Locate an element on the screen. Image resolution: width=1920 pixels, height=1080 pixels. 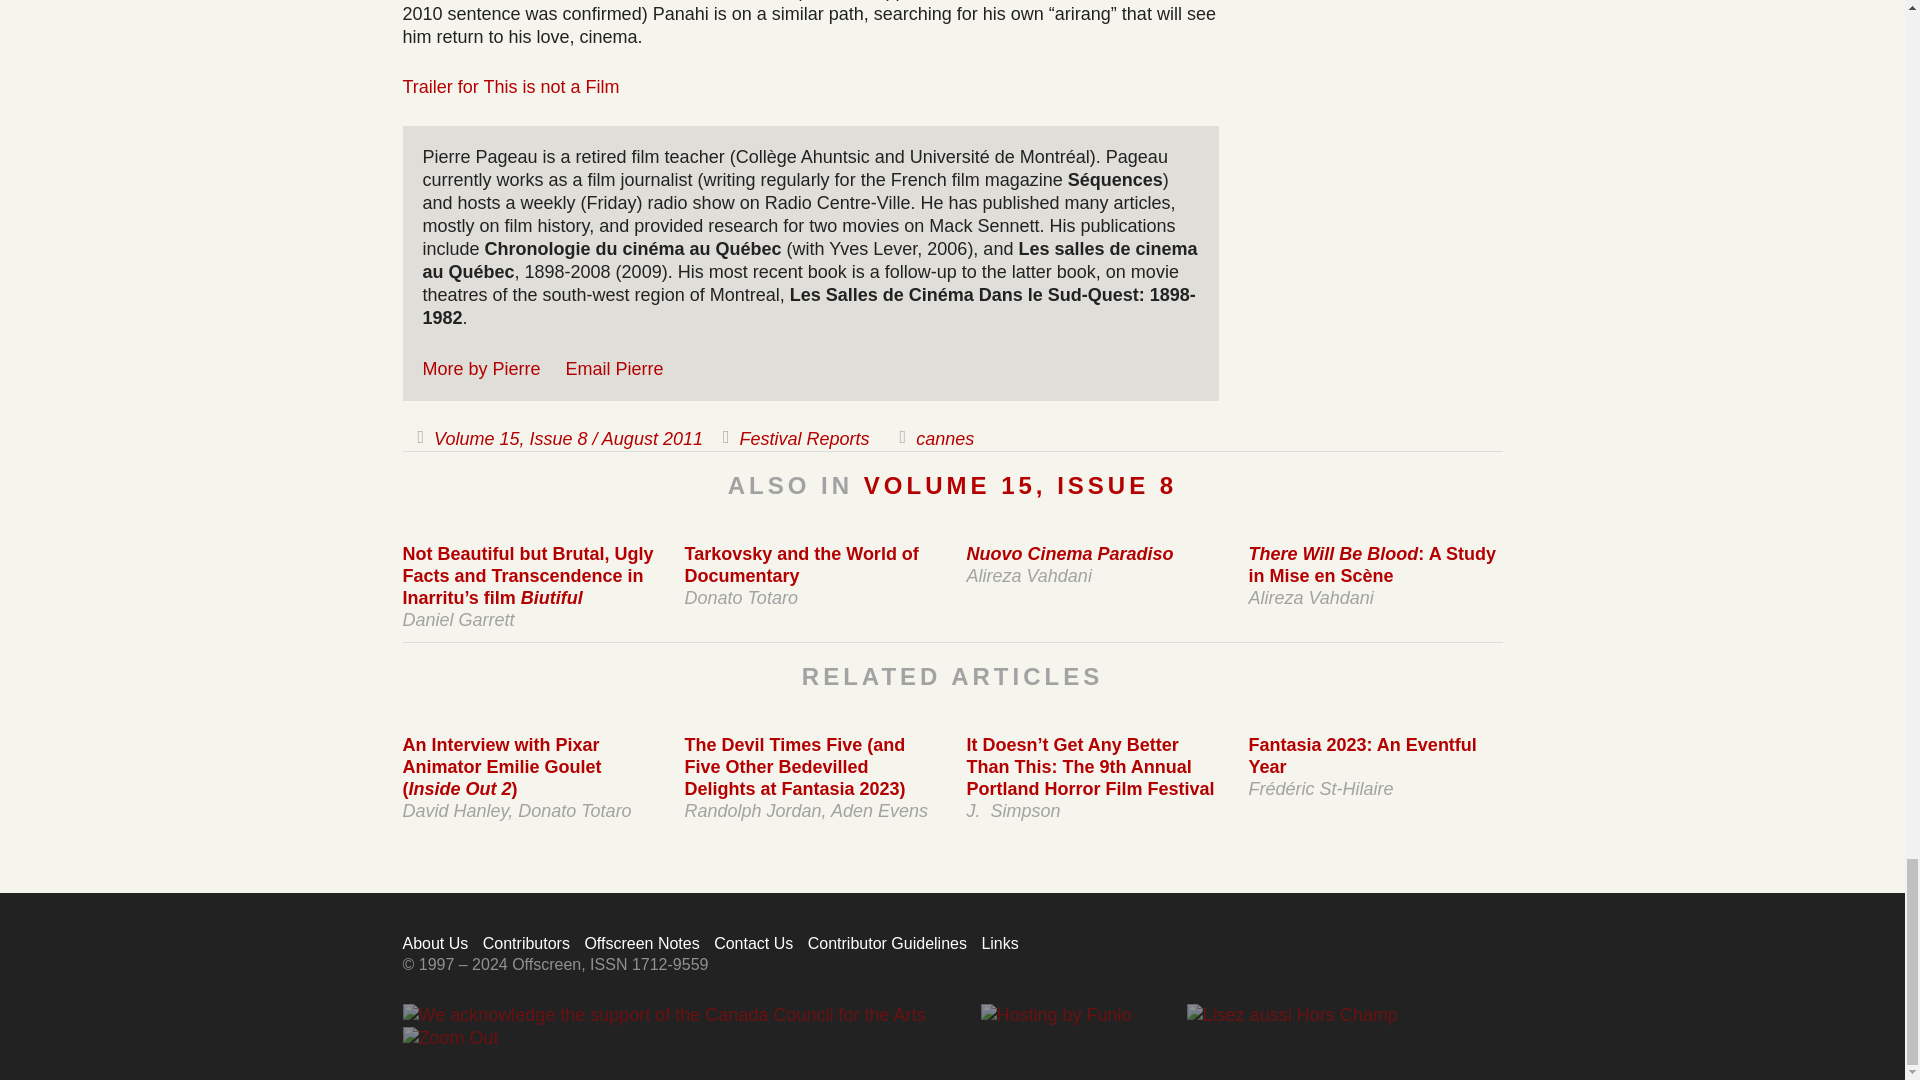
Trailer for This is not a Film is located at coordinates (510, 86).